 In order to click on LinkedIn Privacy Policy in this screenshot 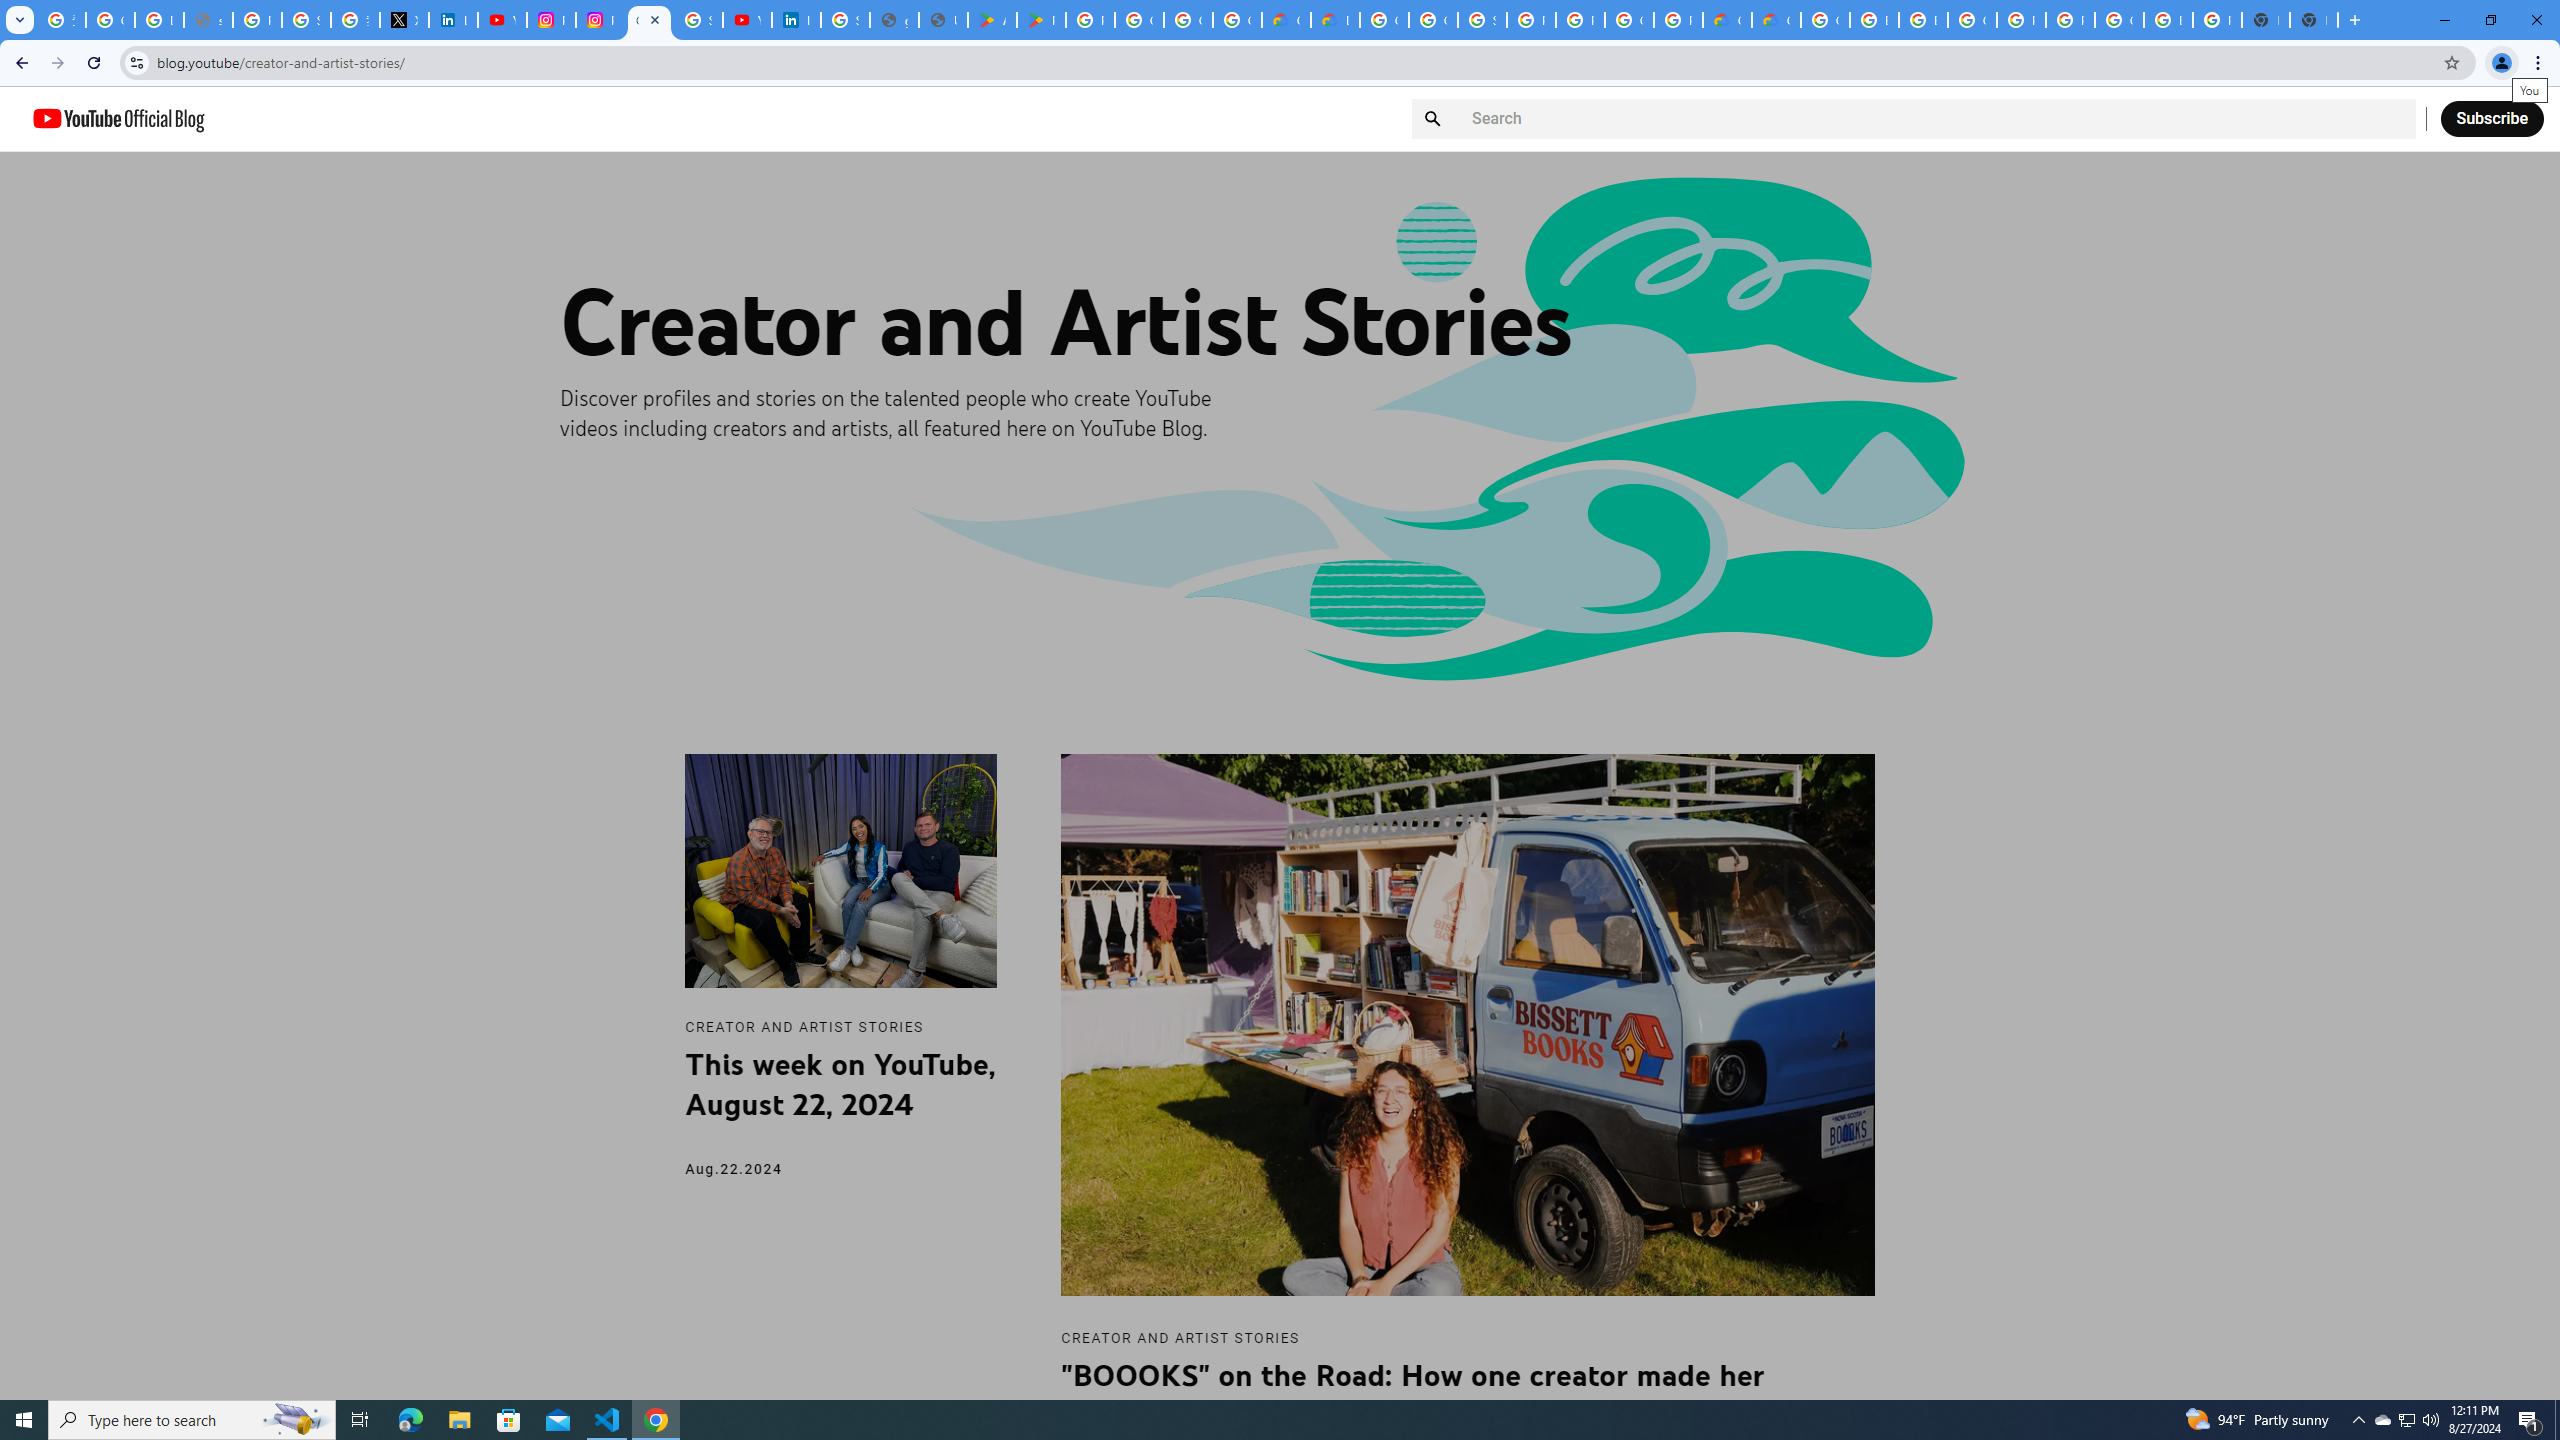, I will do `click(452, 20)`.